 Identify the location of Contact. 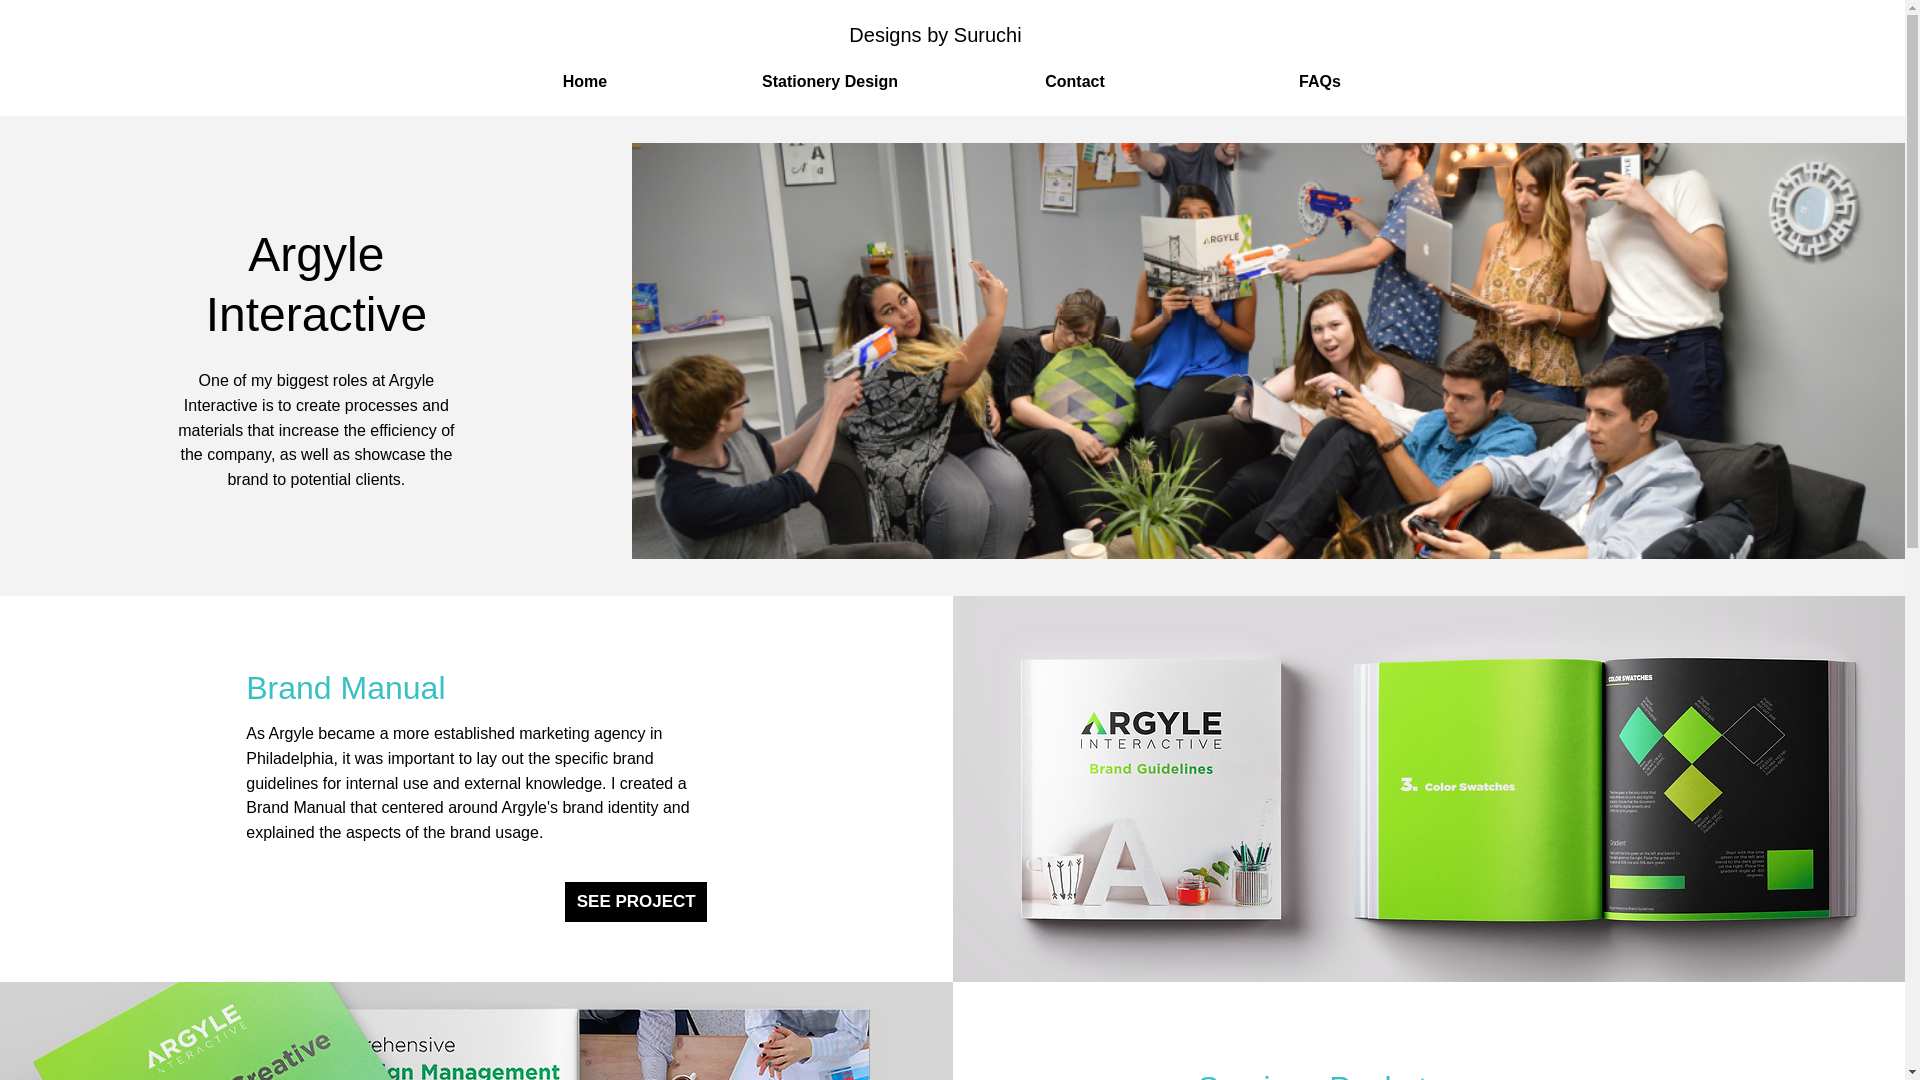
(1074, 82).